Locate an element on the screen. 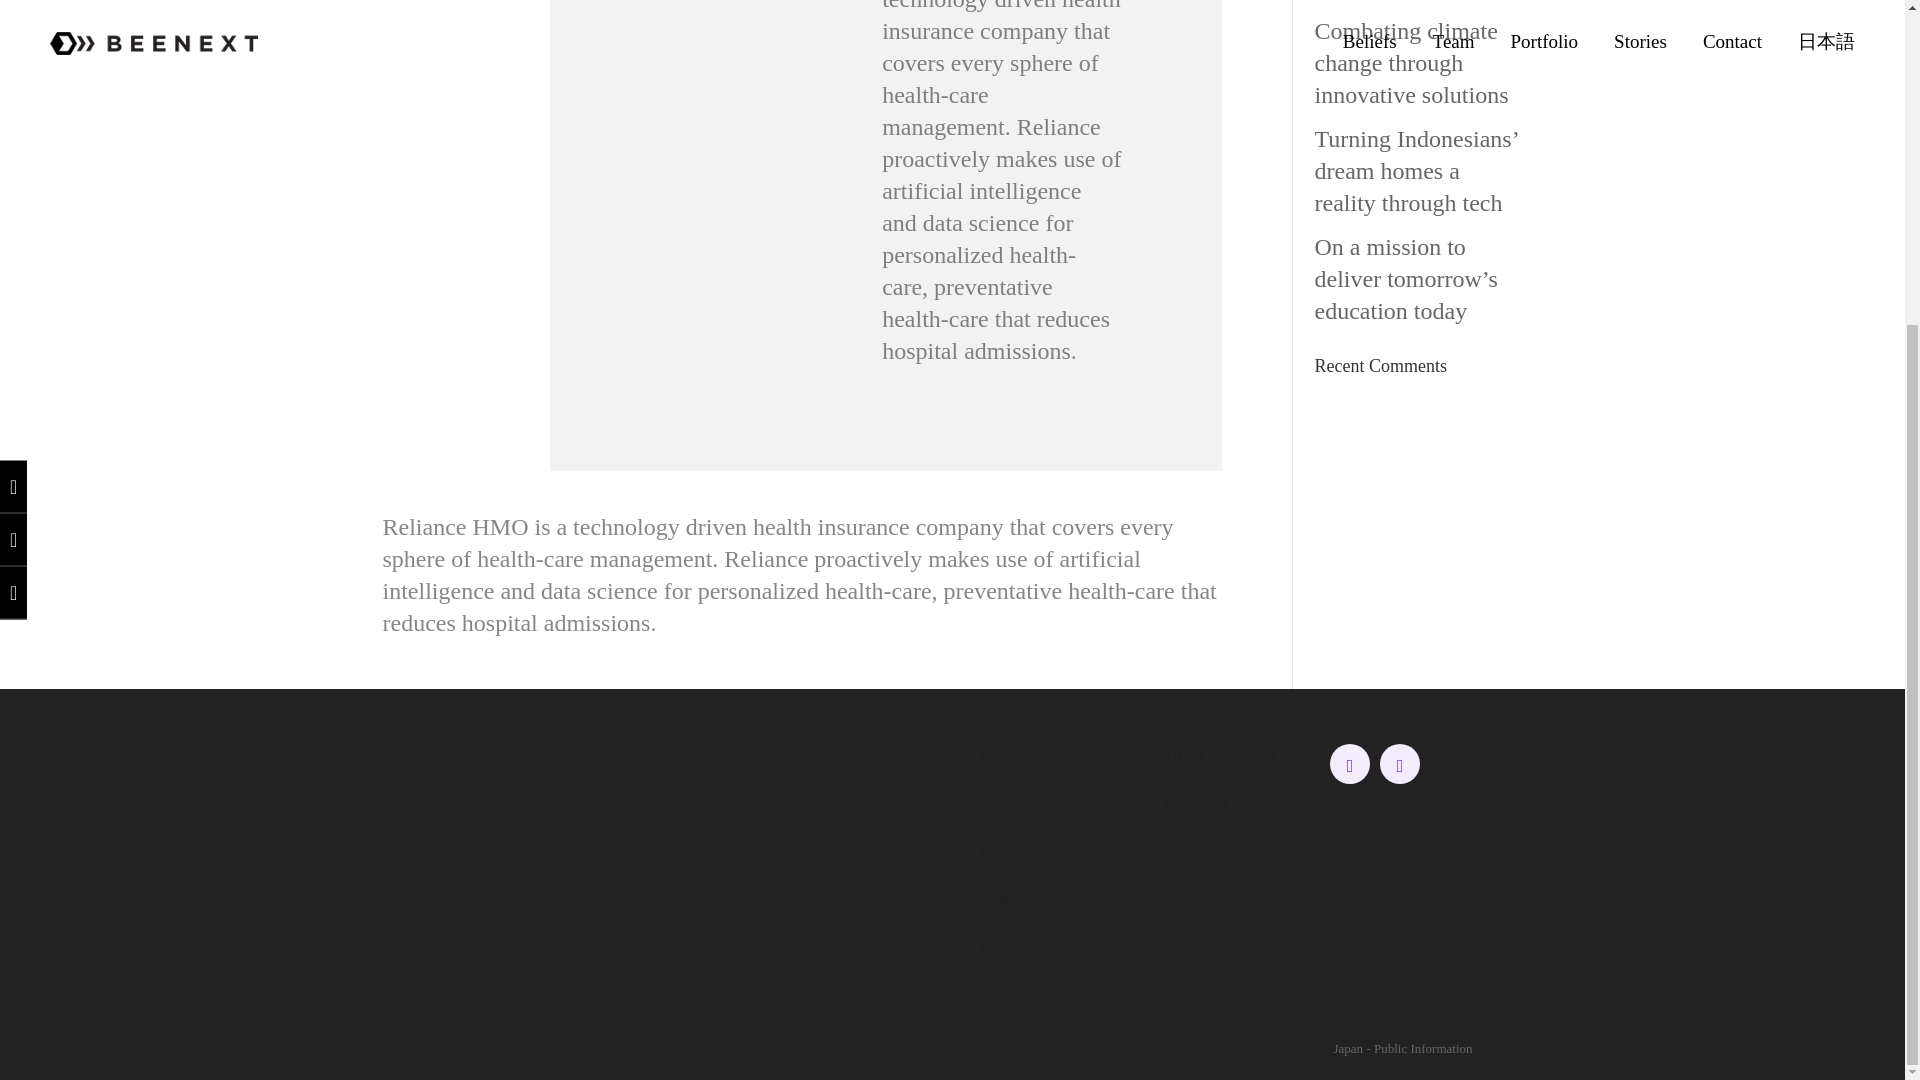 This screenshot has height=1080, width=1920. Stories is located at coordinates (1003, 898).